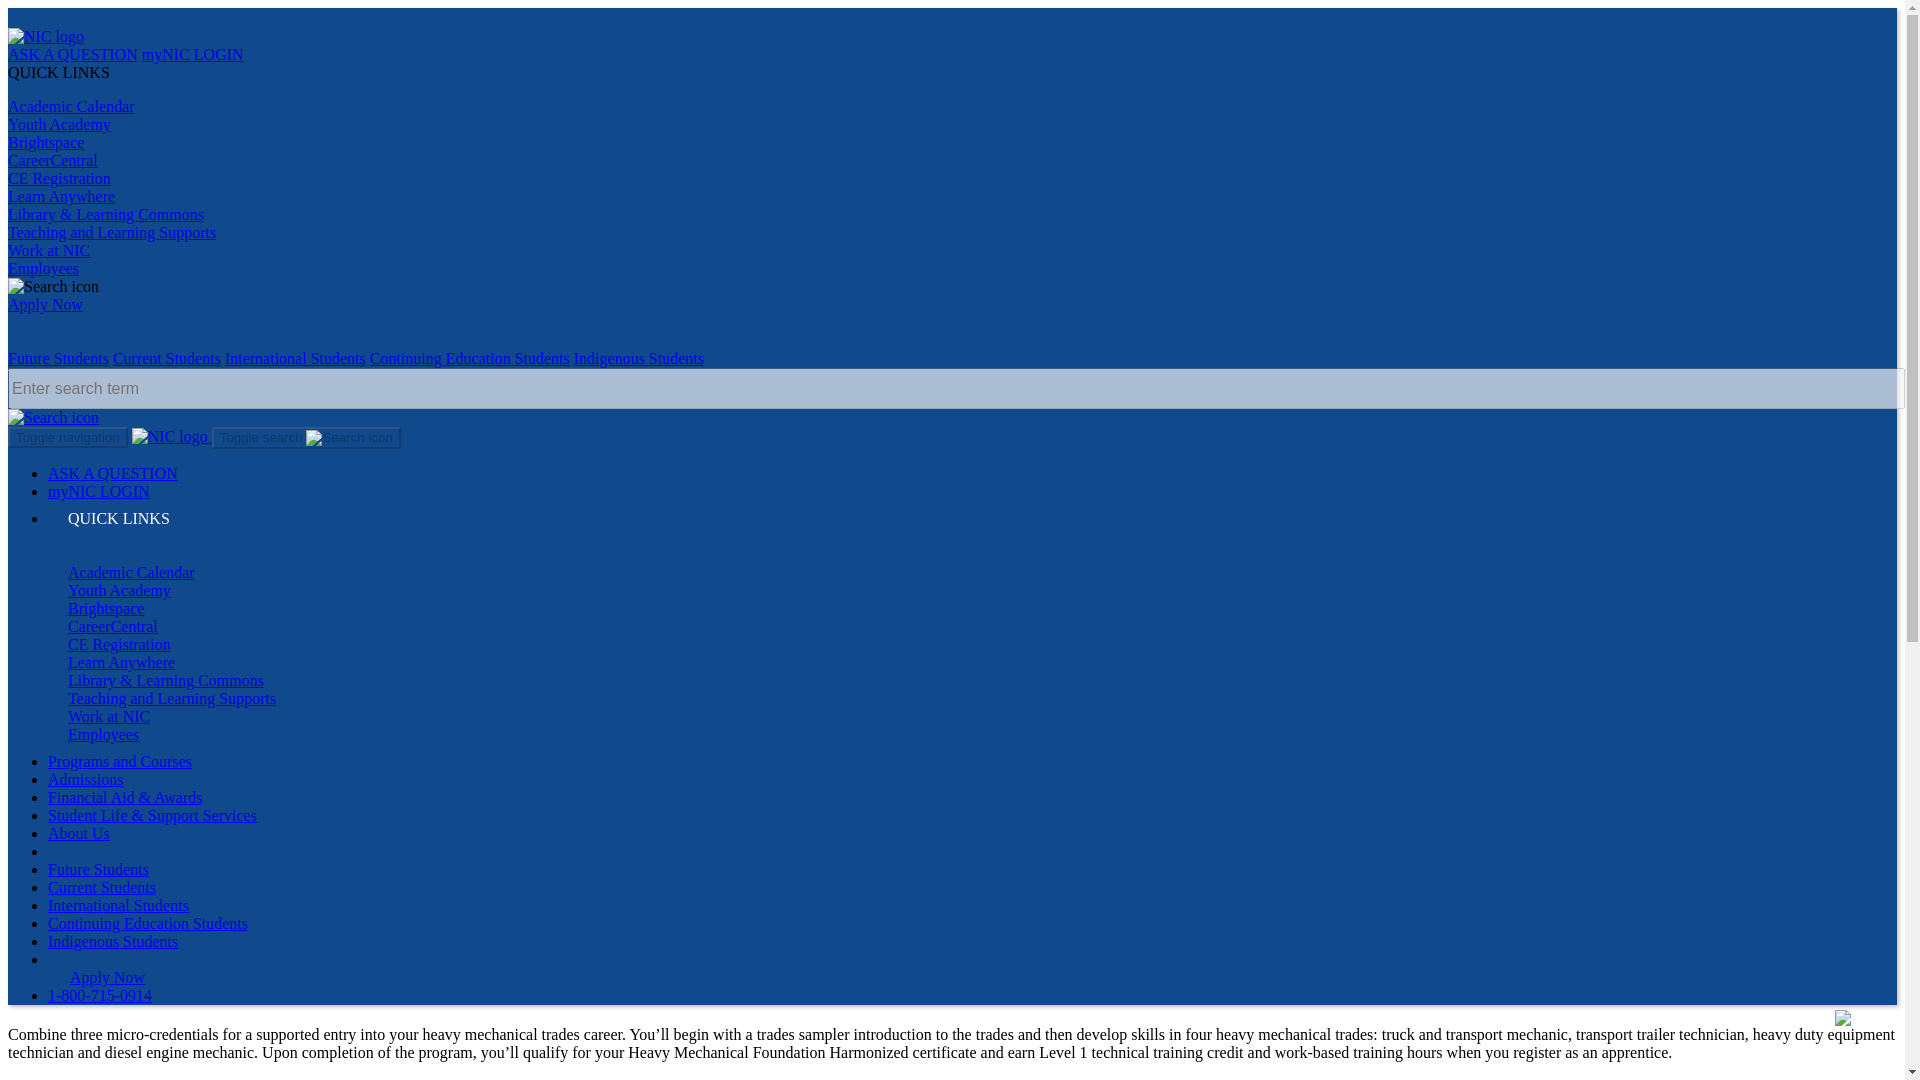  I want to click on ASK A QUESTION, so click(82, 66).